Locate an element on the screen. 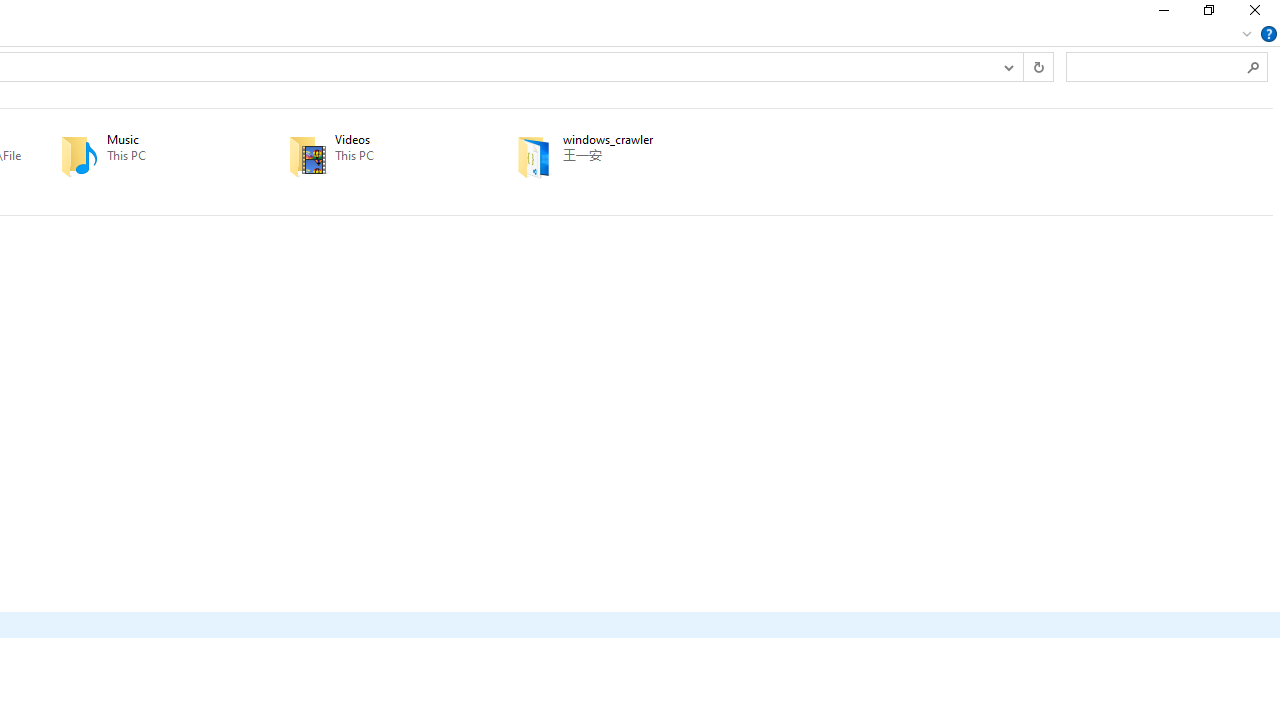 The width and height of the screenshot is (1280, 720). Videos is located at coordinates (374, 156).